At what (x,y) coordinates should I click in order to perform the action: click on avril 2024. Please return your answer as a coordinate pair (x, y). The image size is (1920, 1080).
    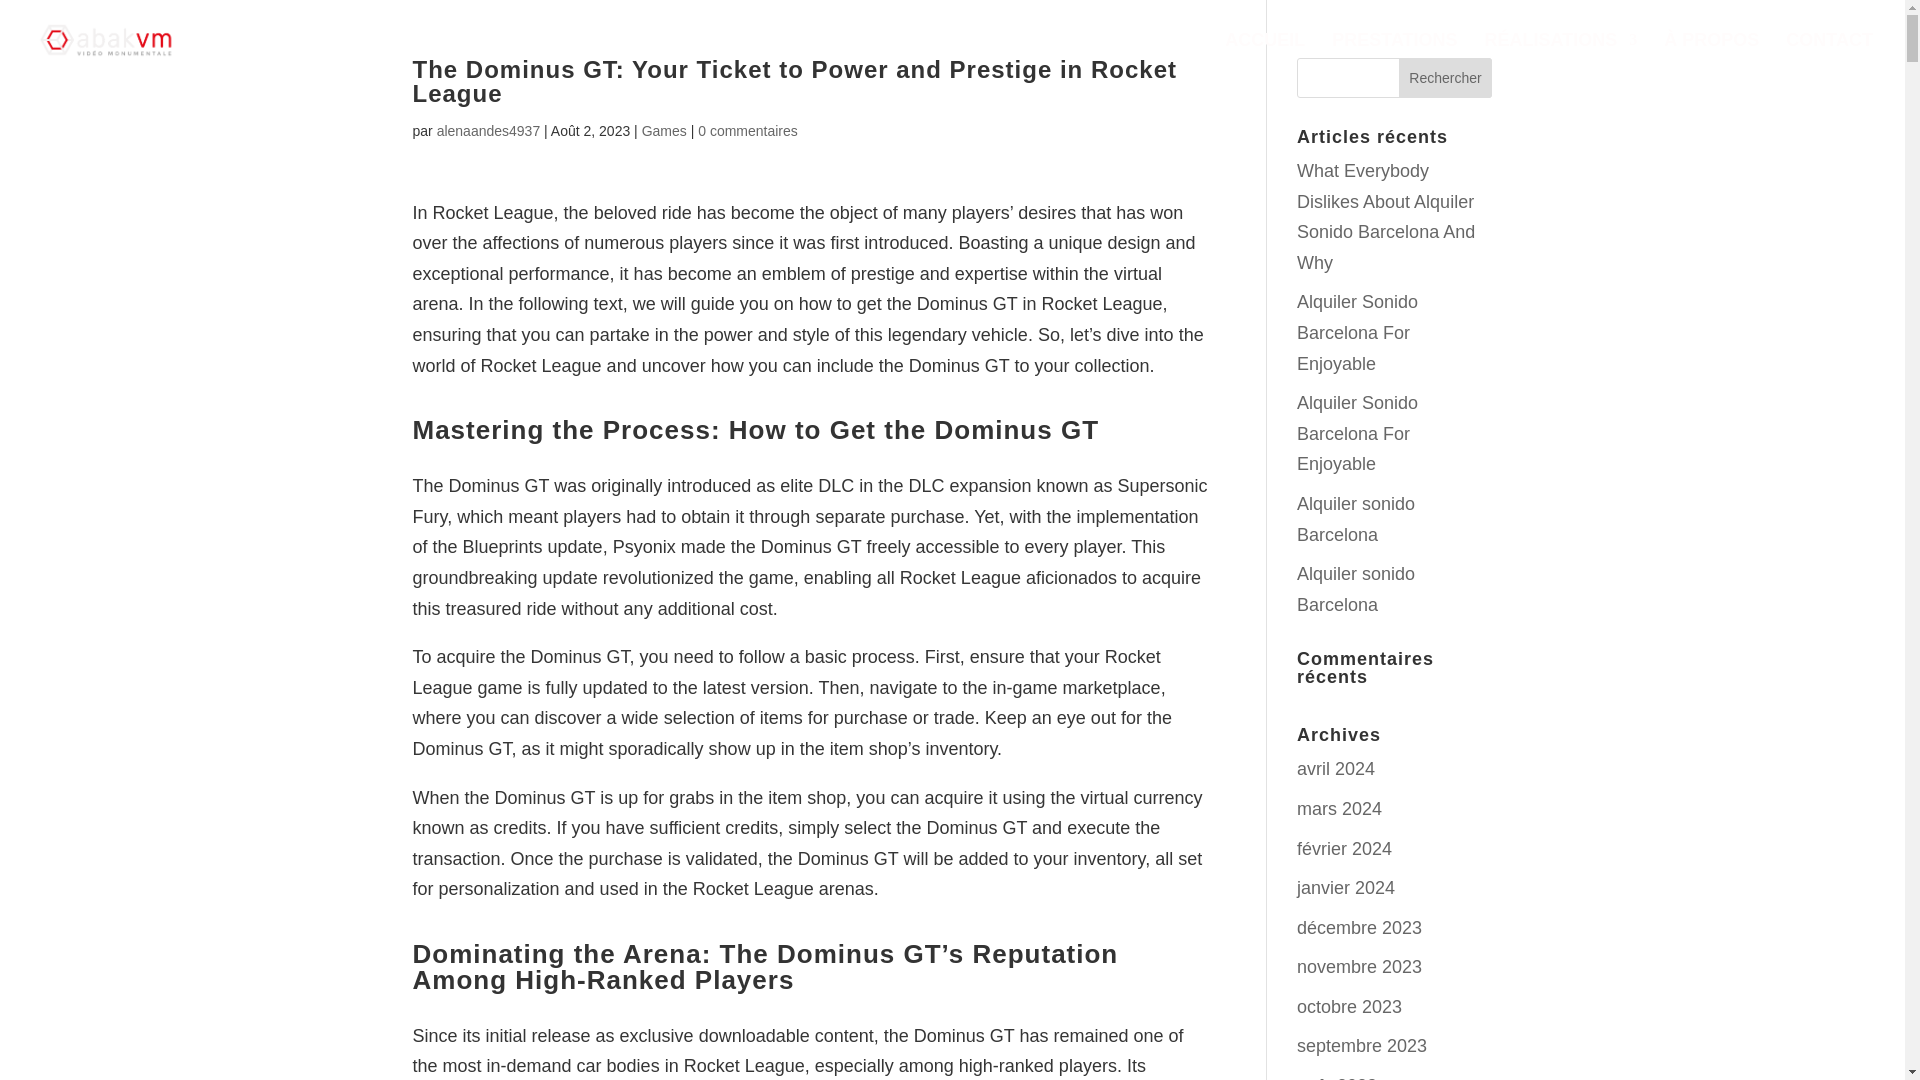
    Looking at the image, I should click on (1336, 768).